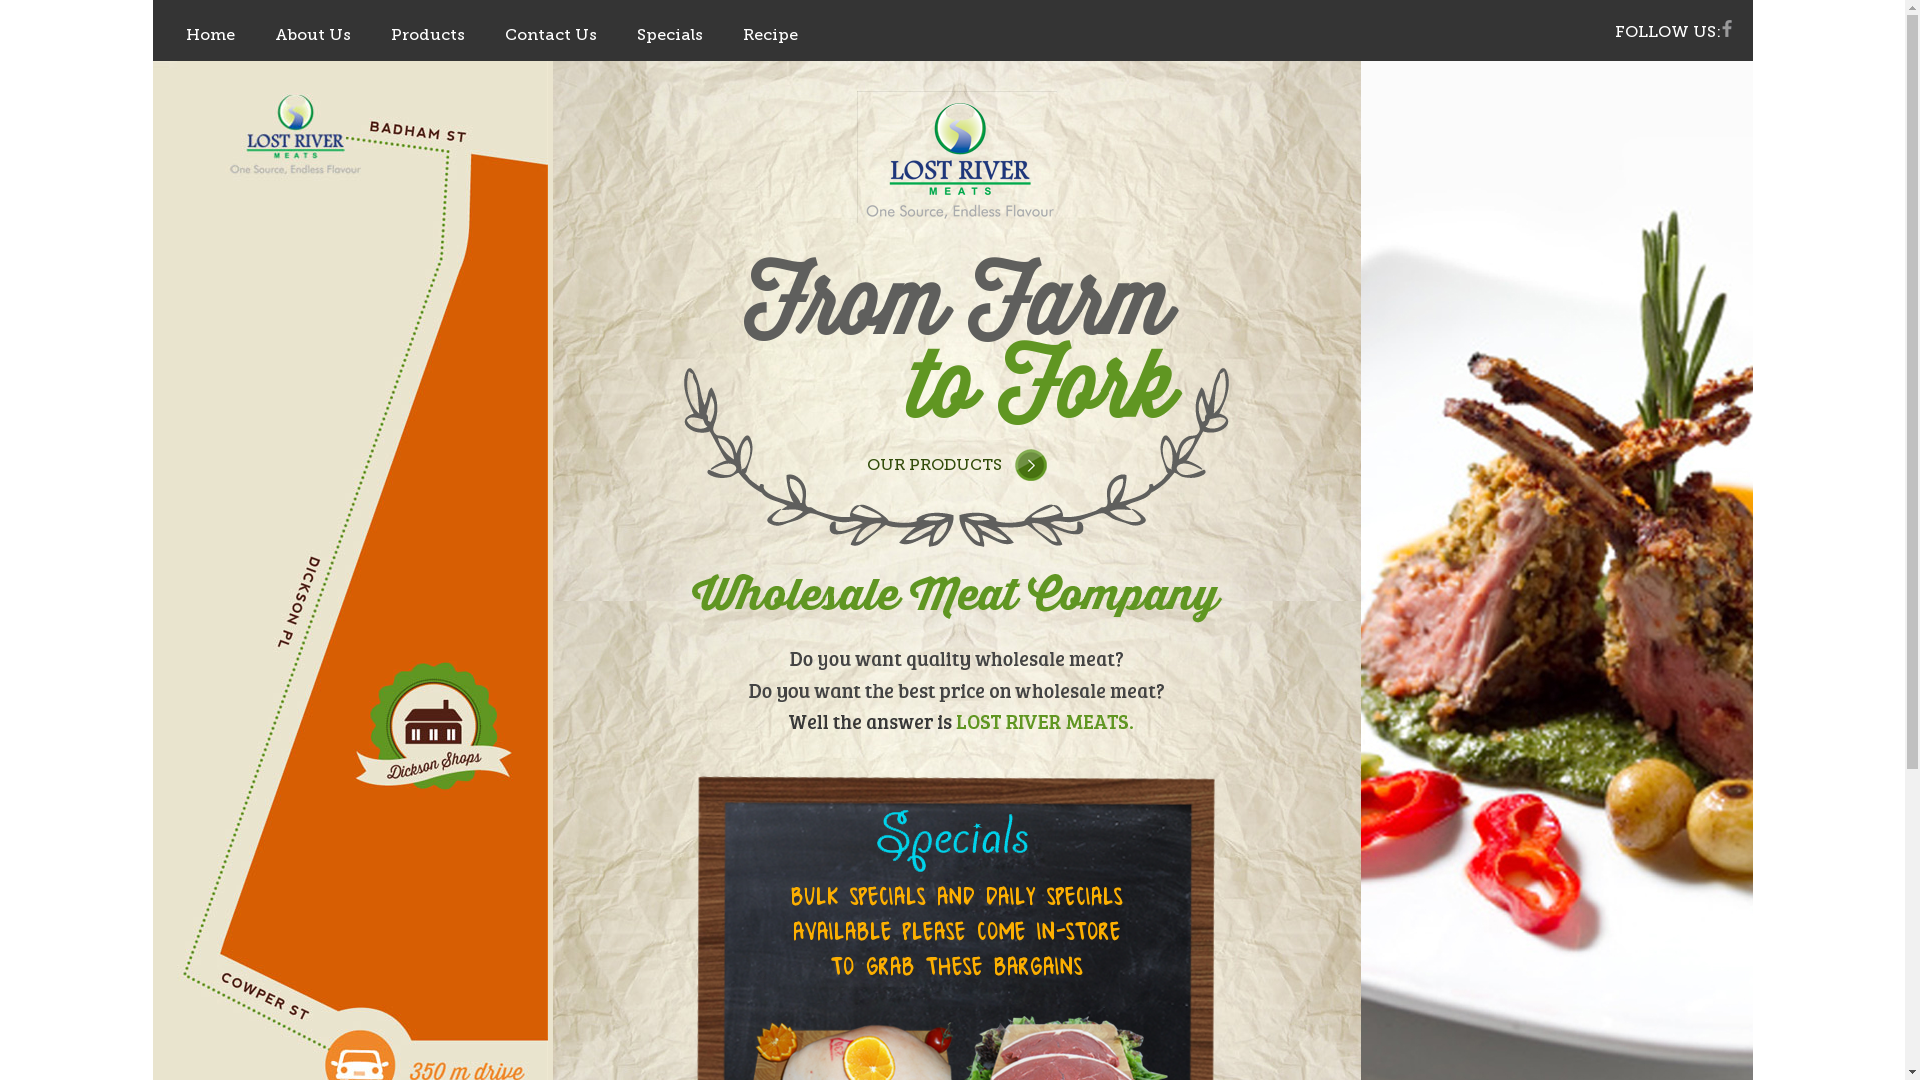 The height and width of the screenshot is (1080, 1920). I want to click on About Us, so click(312, 34).